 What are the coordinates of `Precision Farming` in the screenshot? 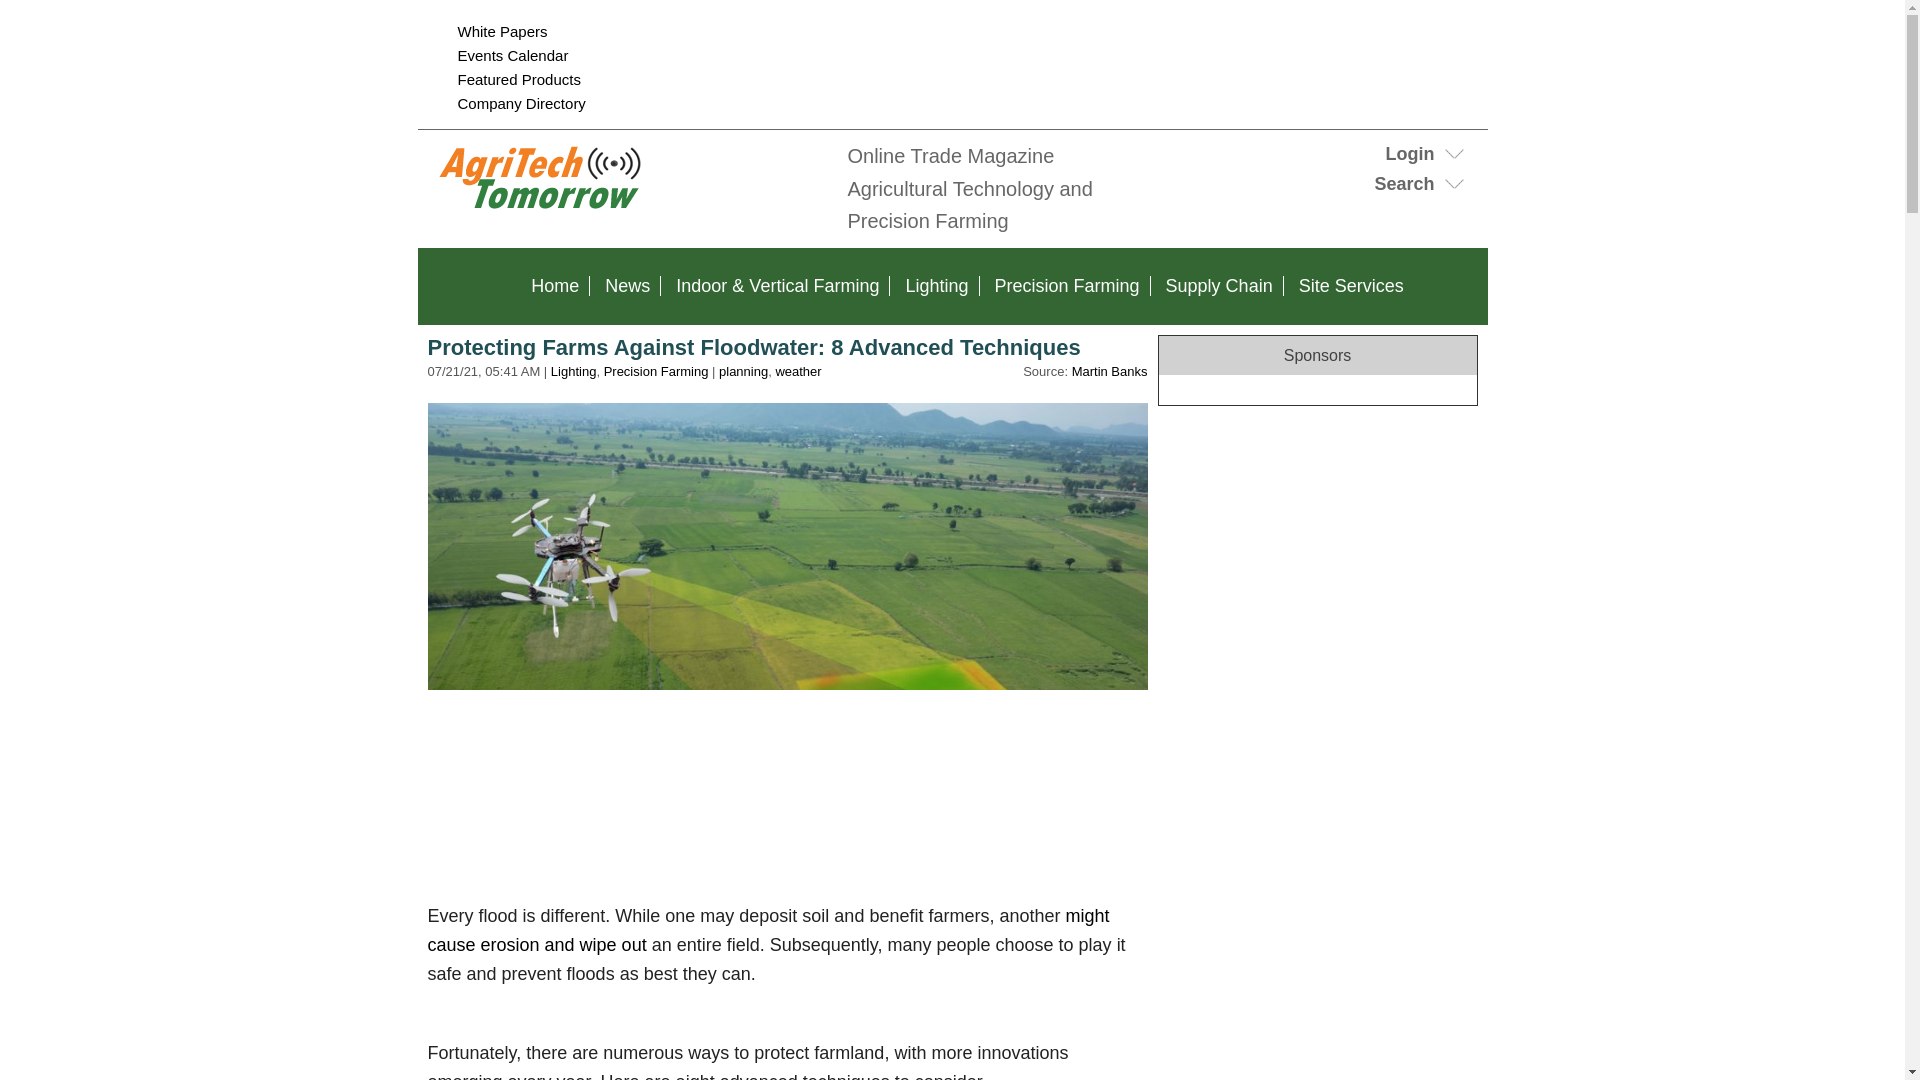 It's located at (1067, 286).